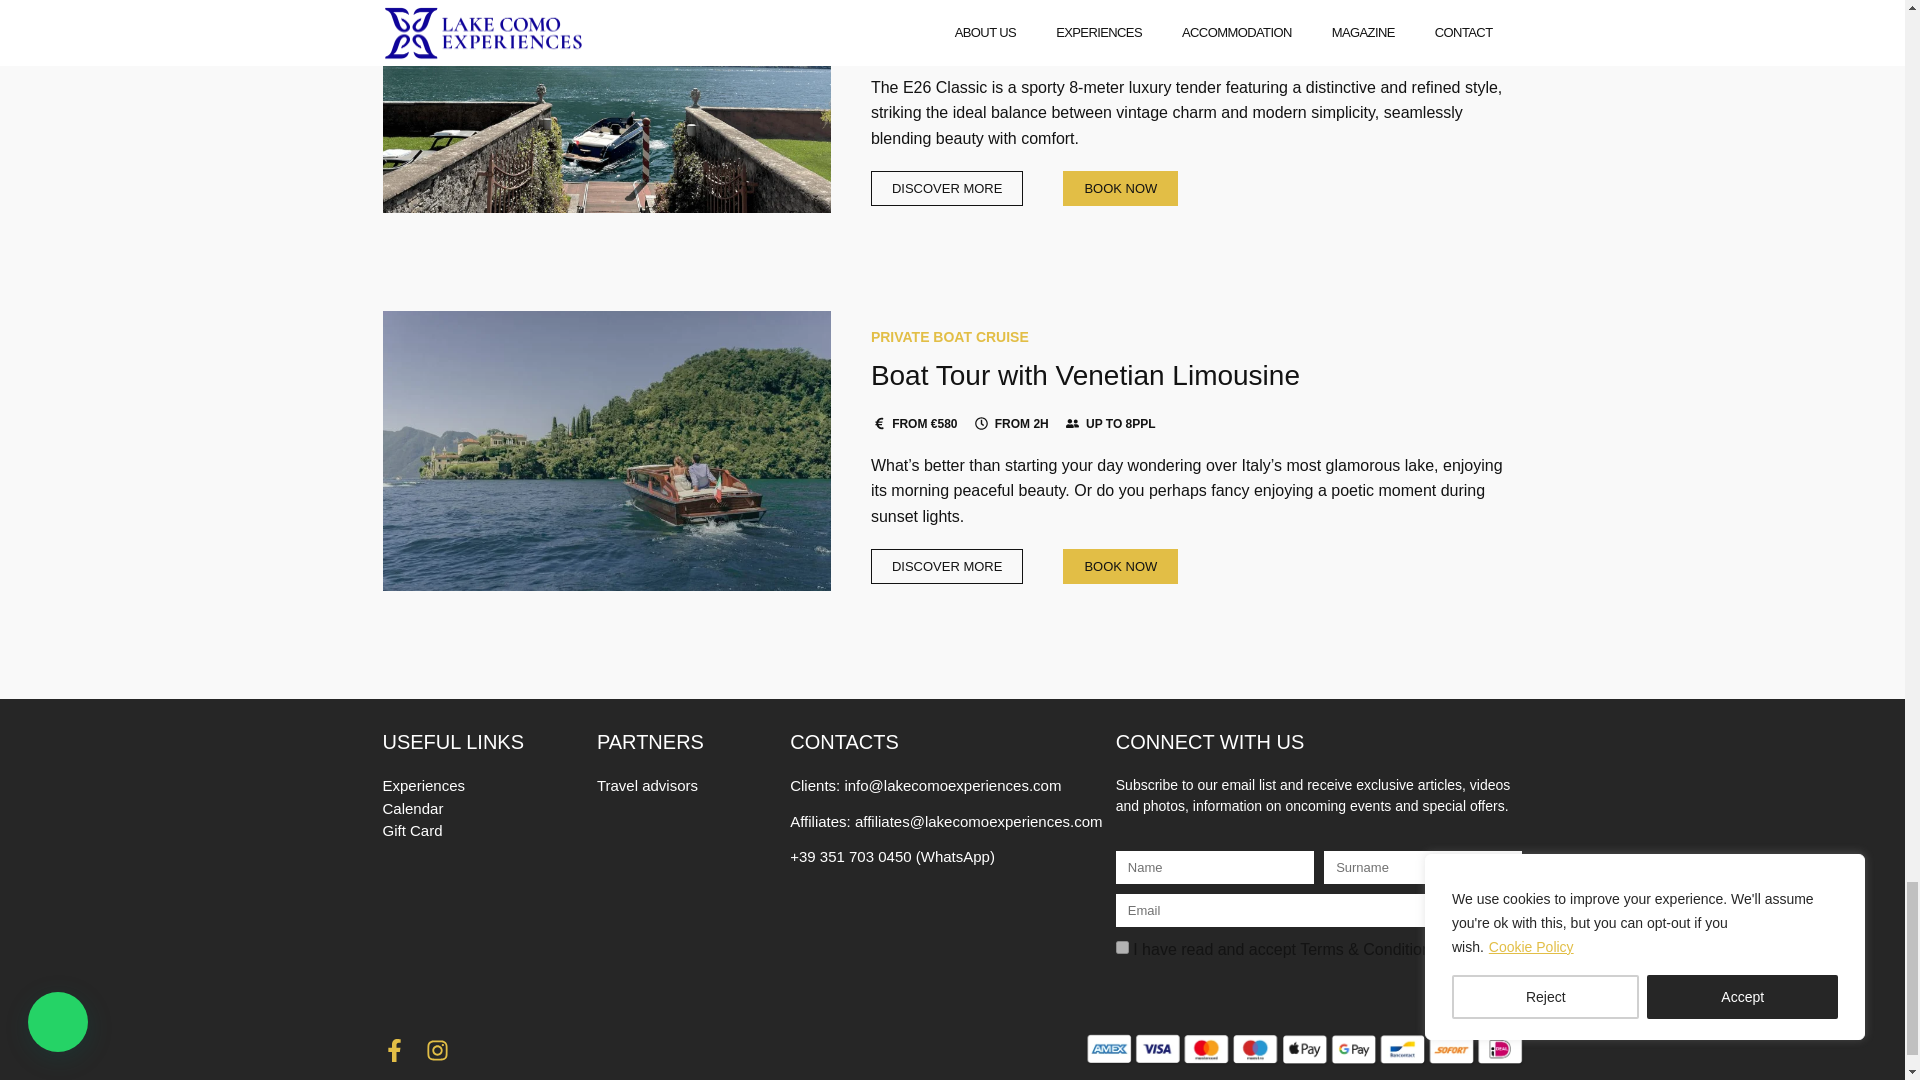  What do you see at coordinates (1122, 946) in the screenshot?
I see `on` at bounding box center [1122, 946].